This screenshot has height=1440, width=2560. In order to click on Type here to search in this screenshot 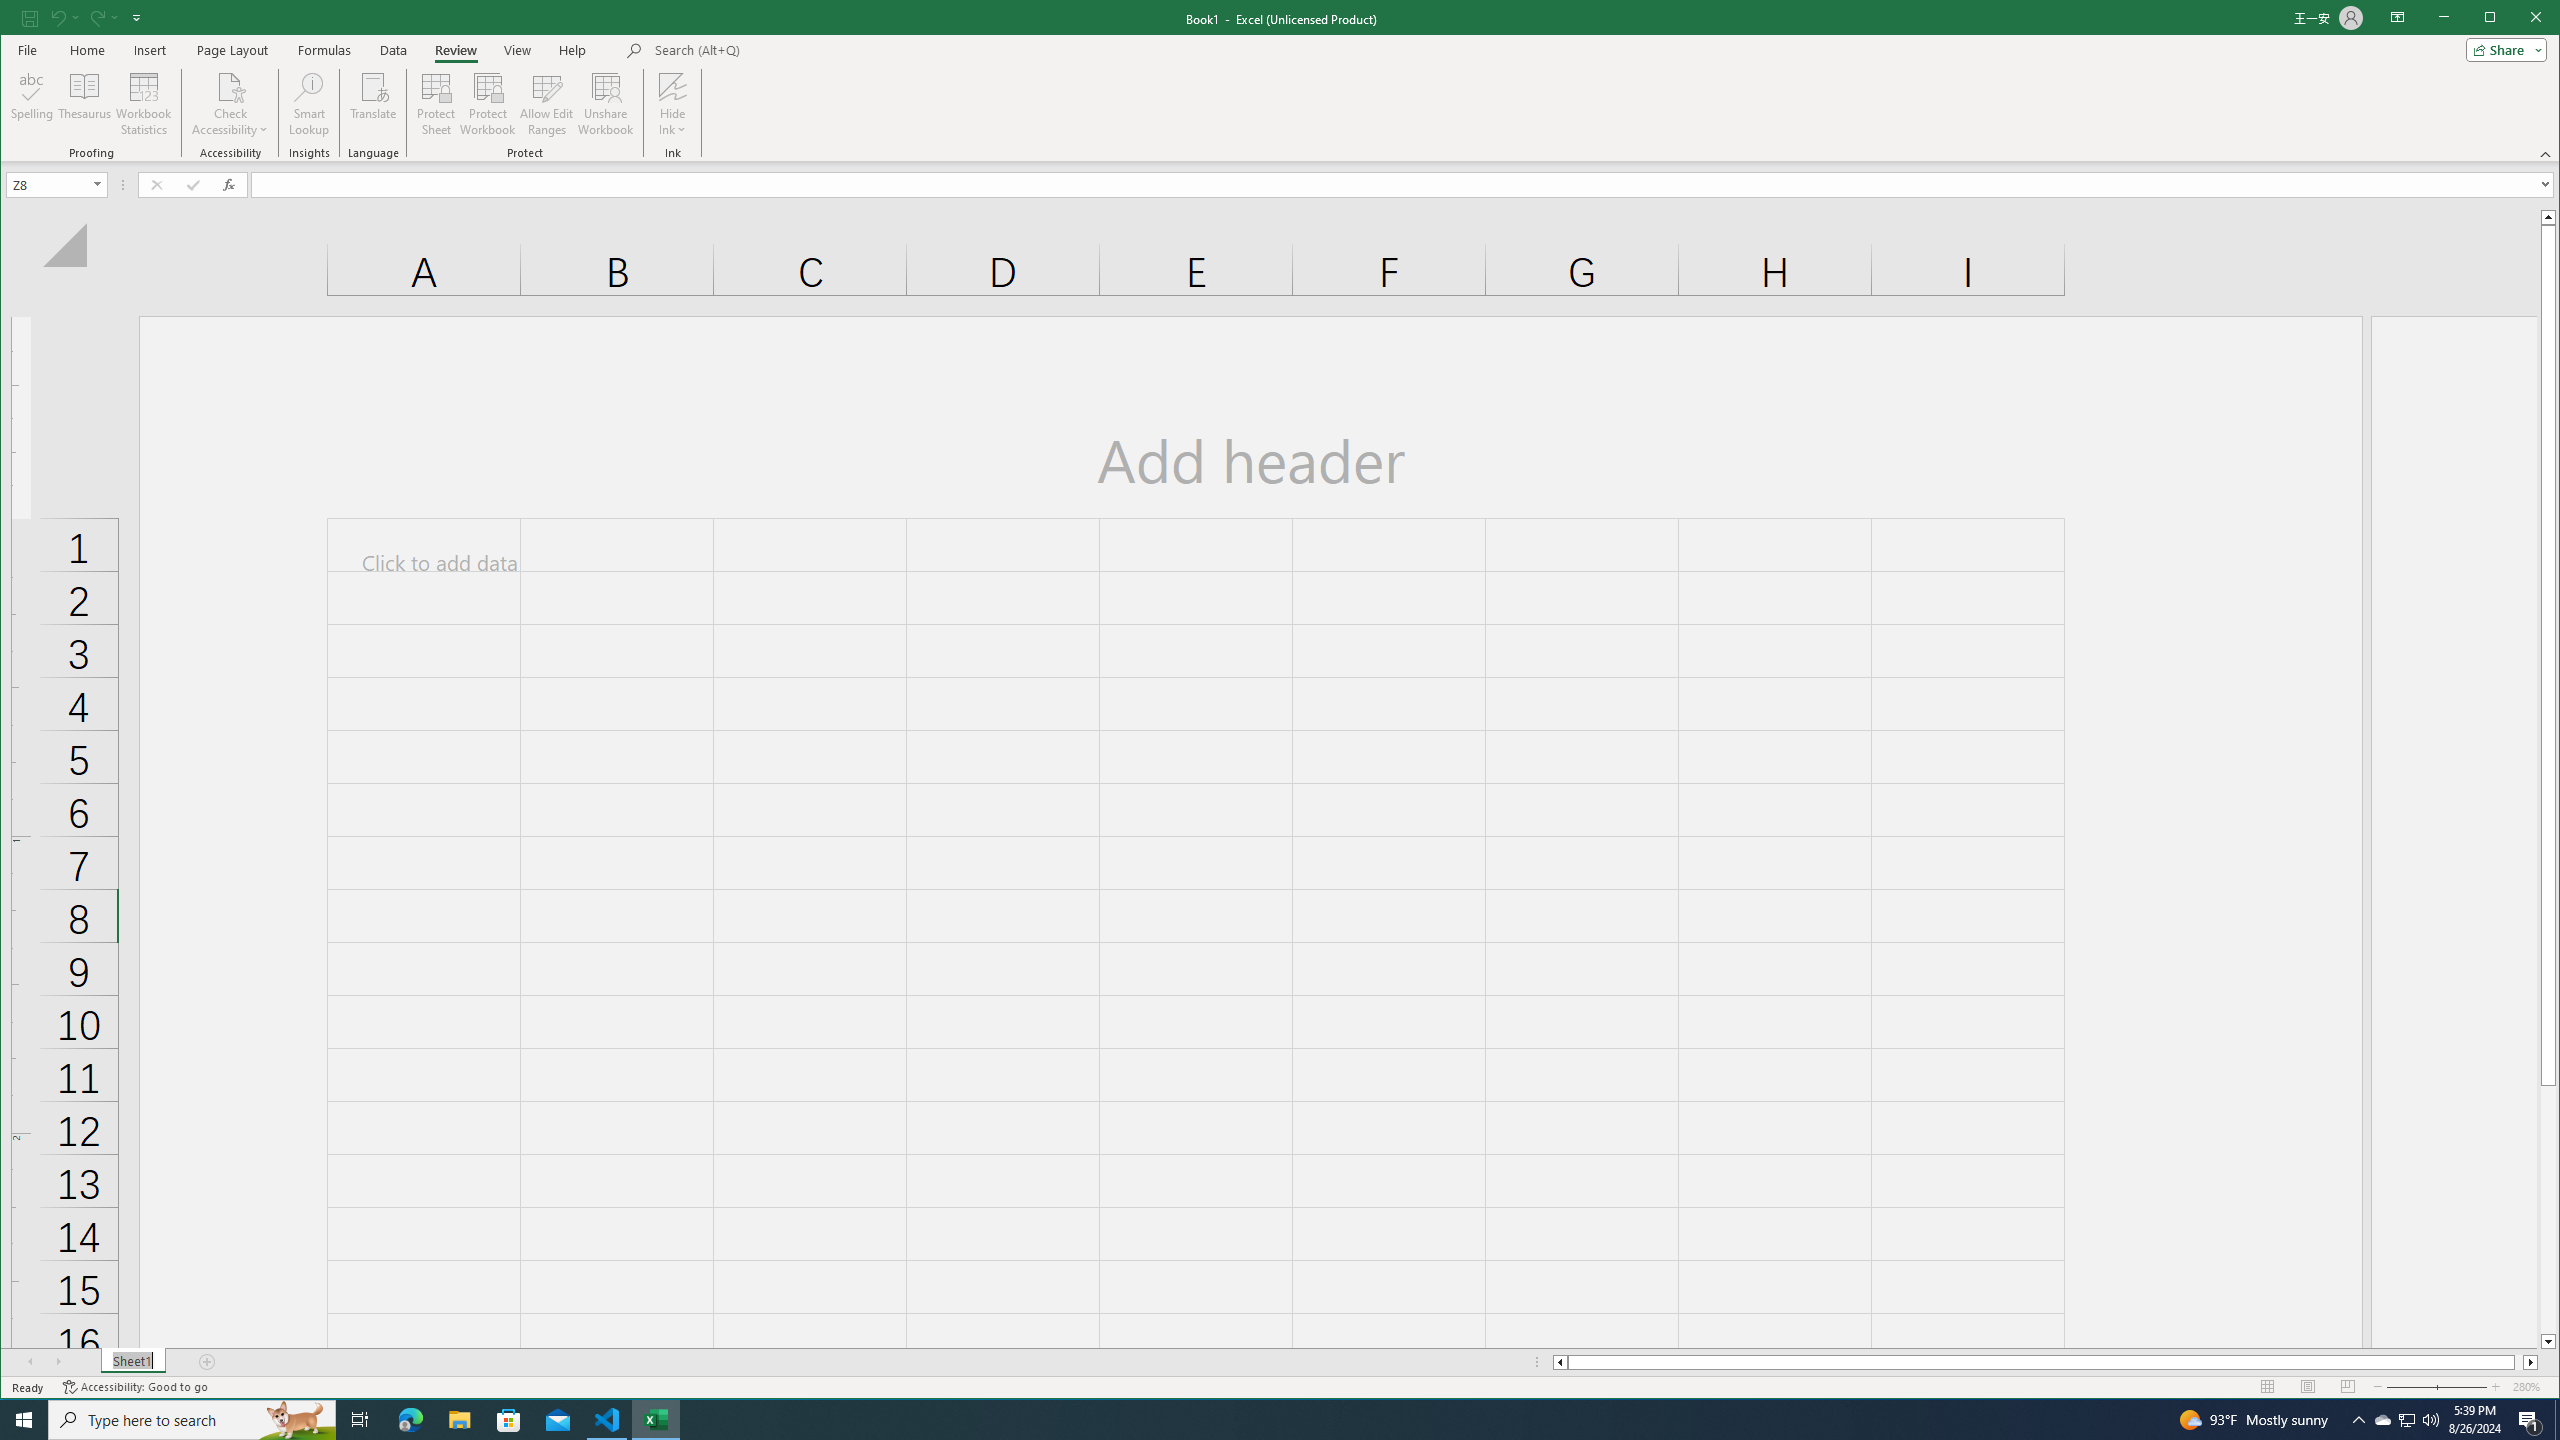, I will do `click(2408, 1420)`.